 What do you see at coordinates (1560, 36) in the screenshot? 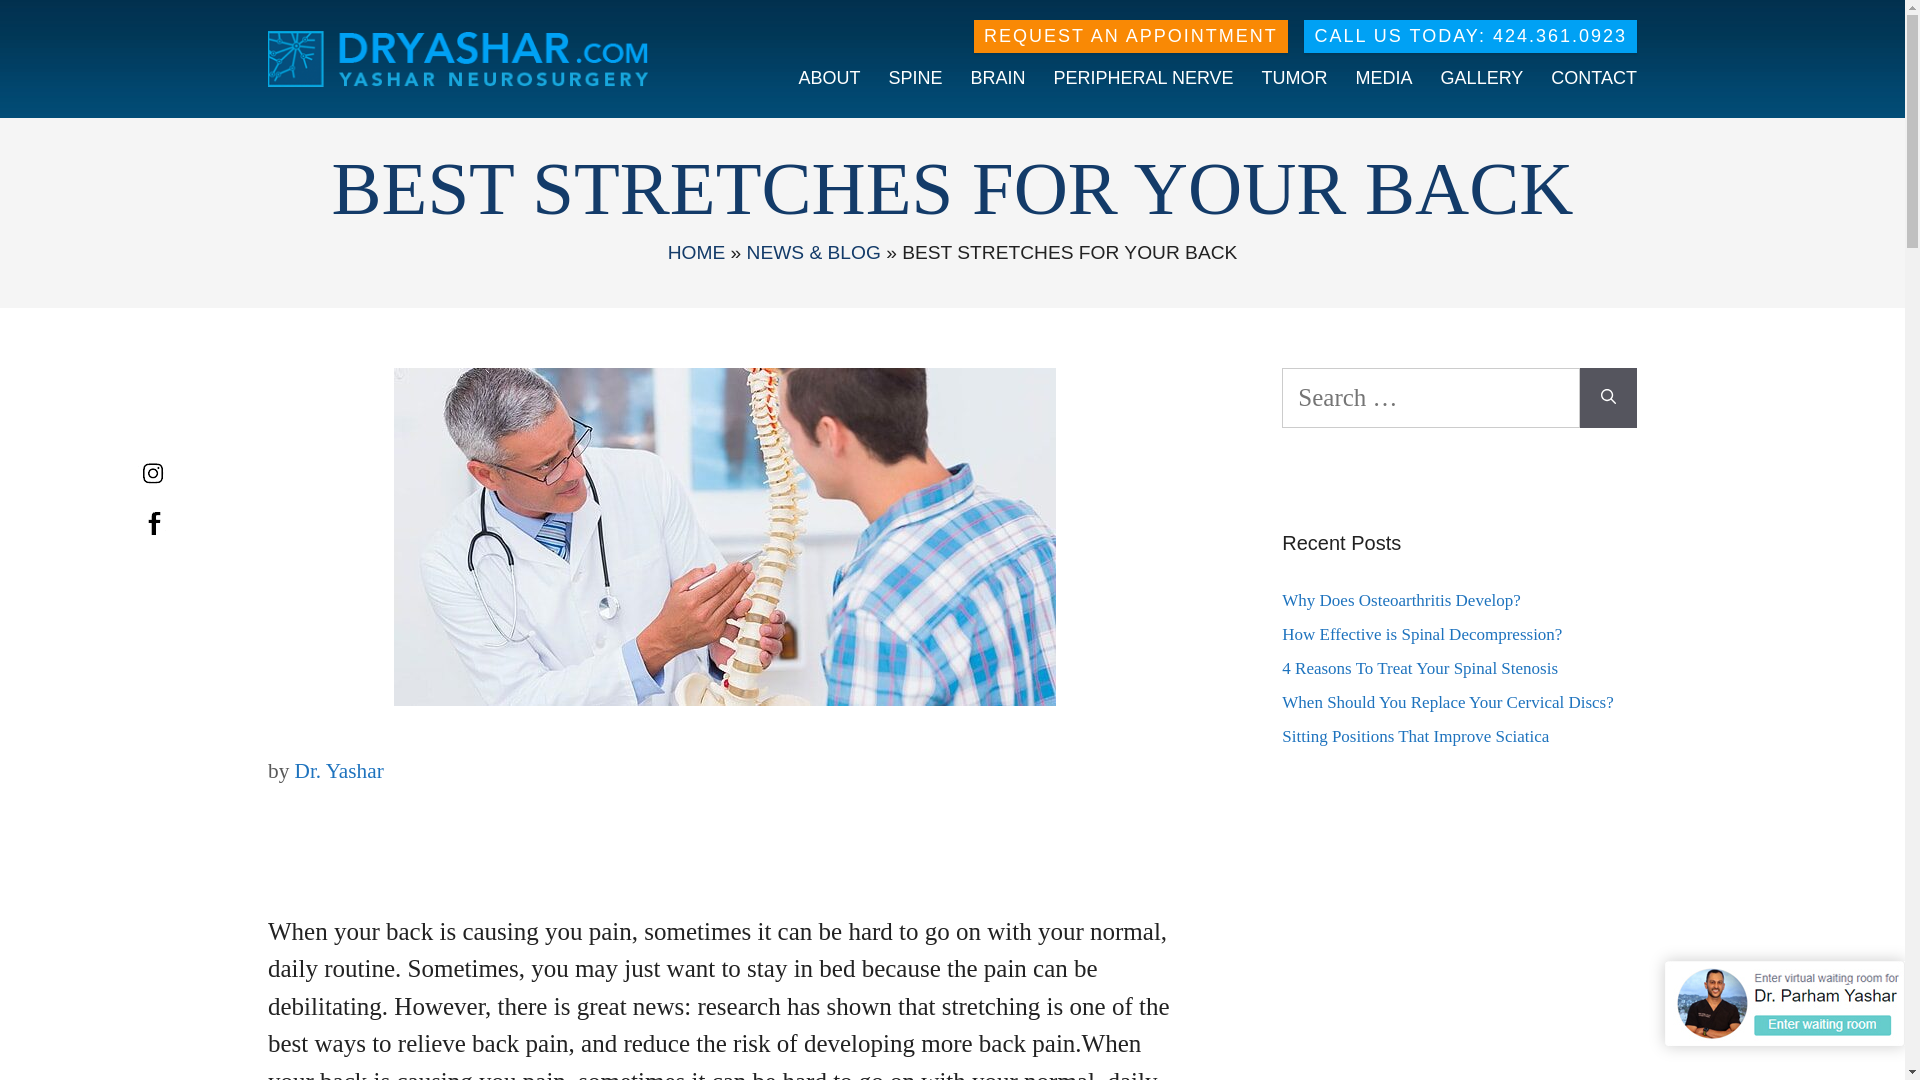
I see `424.361.0923` at bounding box center [1560, 36].